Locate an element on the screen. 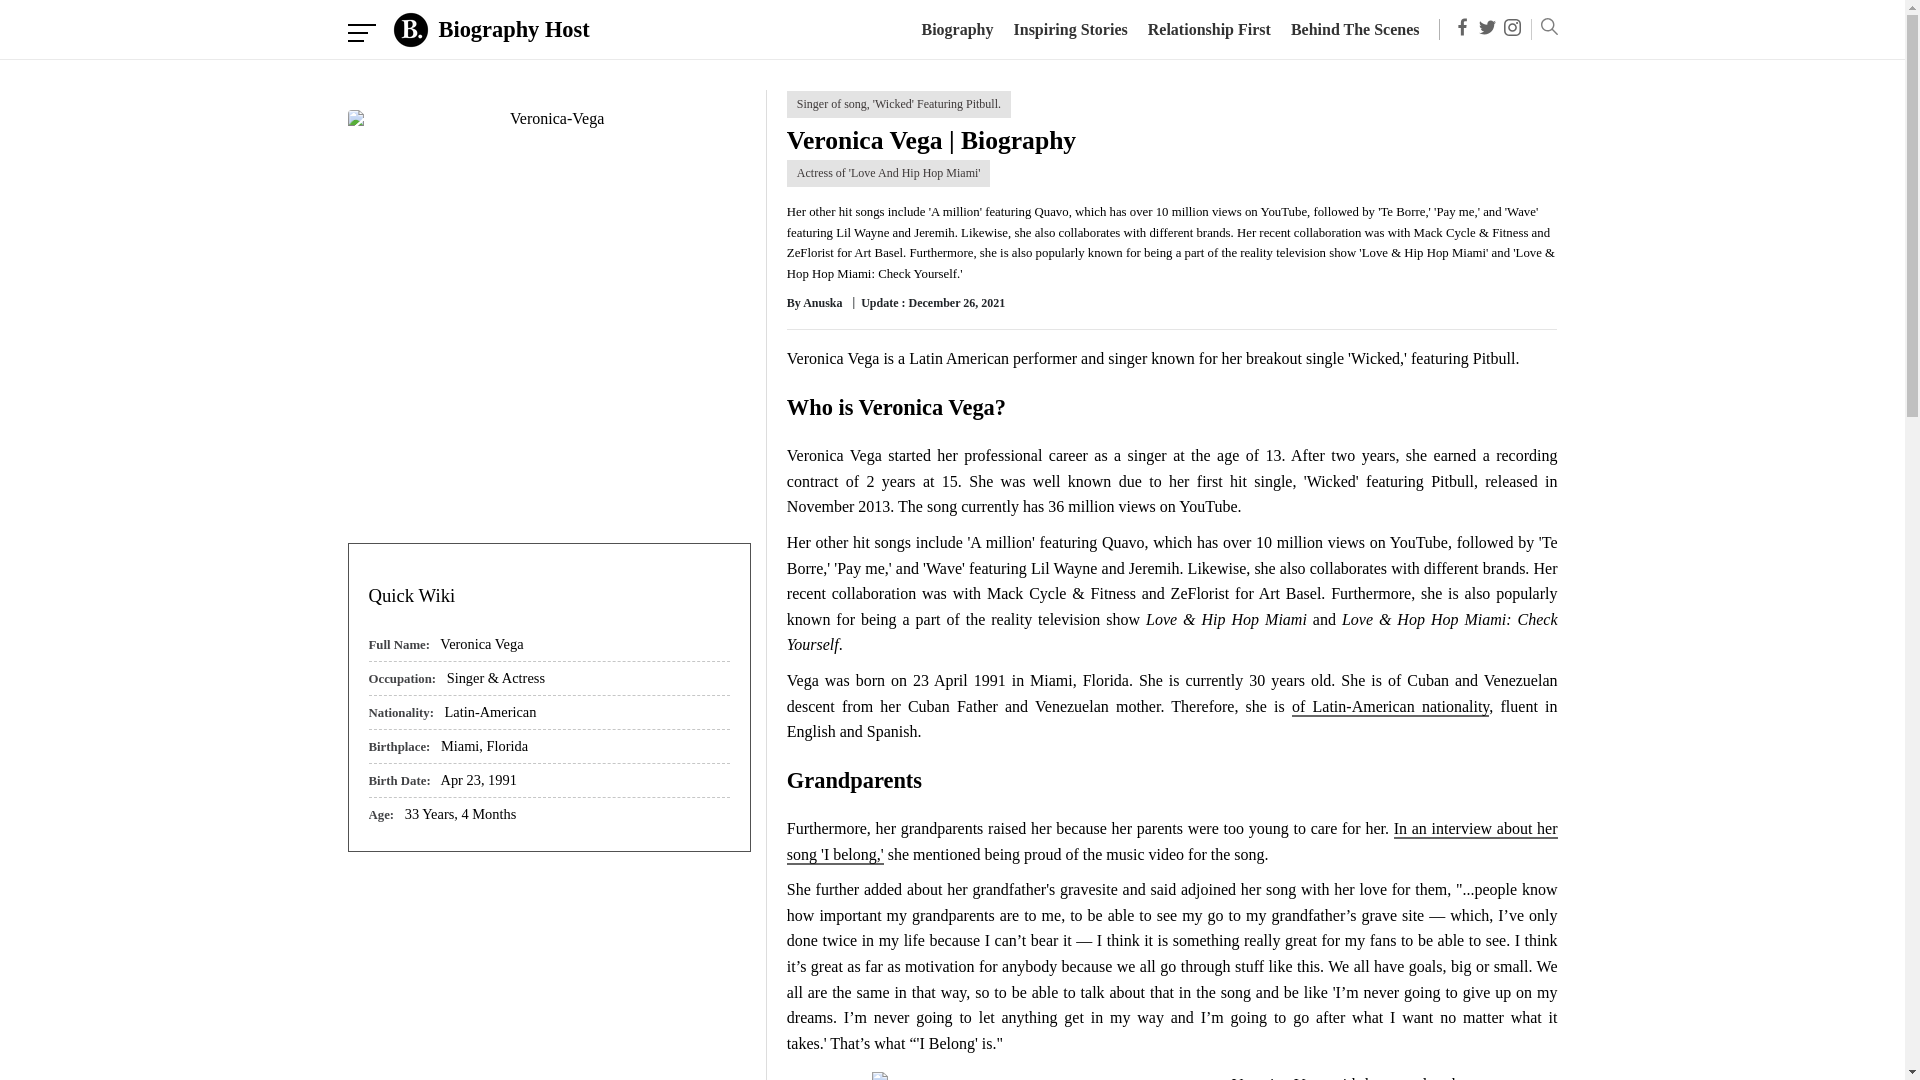 Image resolution: width=1920 pixels, height=1080 pixels. Inspiring Stories is located at coordinates (1070, 28).